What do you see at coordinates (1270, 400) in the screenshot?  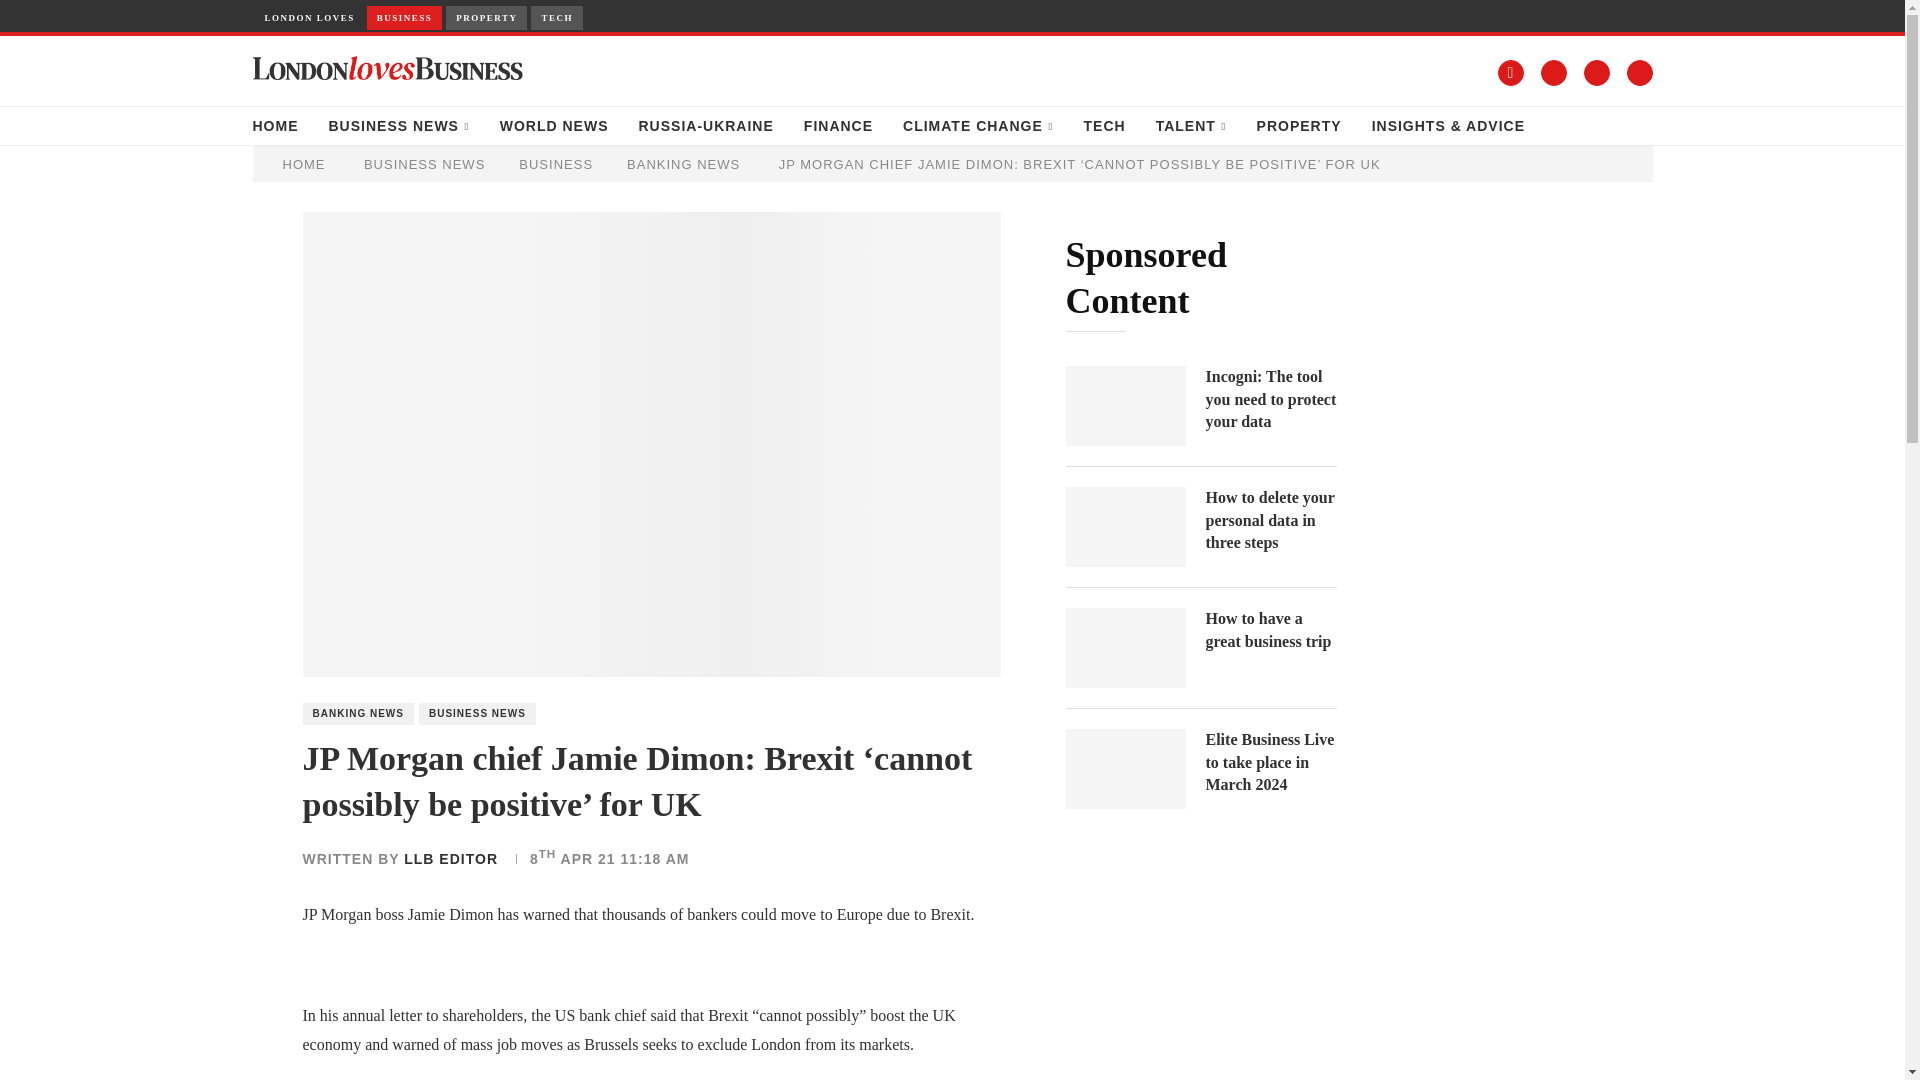 I see `Incogni: The tool you need to protect your data` at bounding box center [1270, 400].